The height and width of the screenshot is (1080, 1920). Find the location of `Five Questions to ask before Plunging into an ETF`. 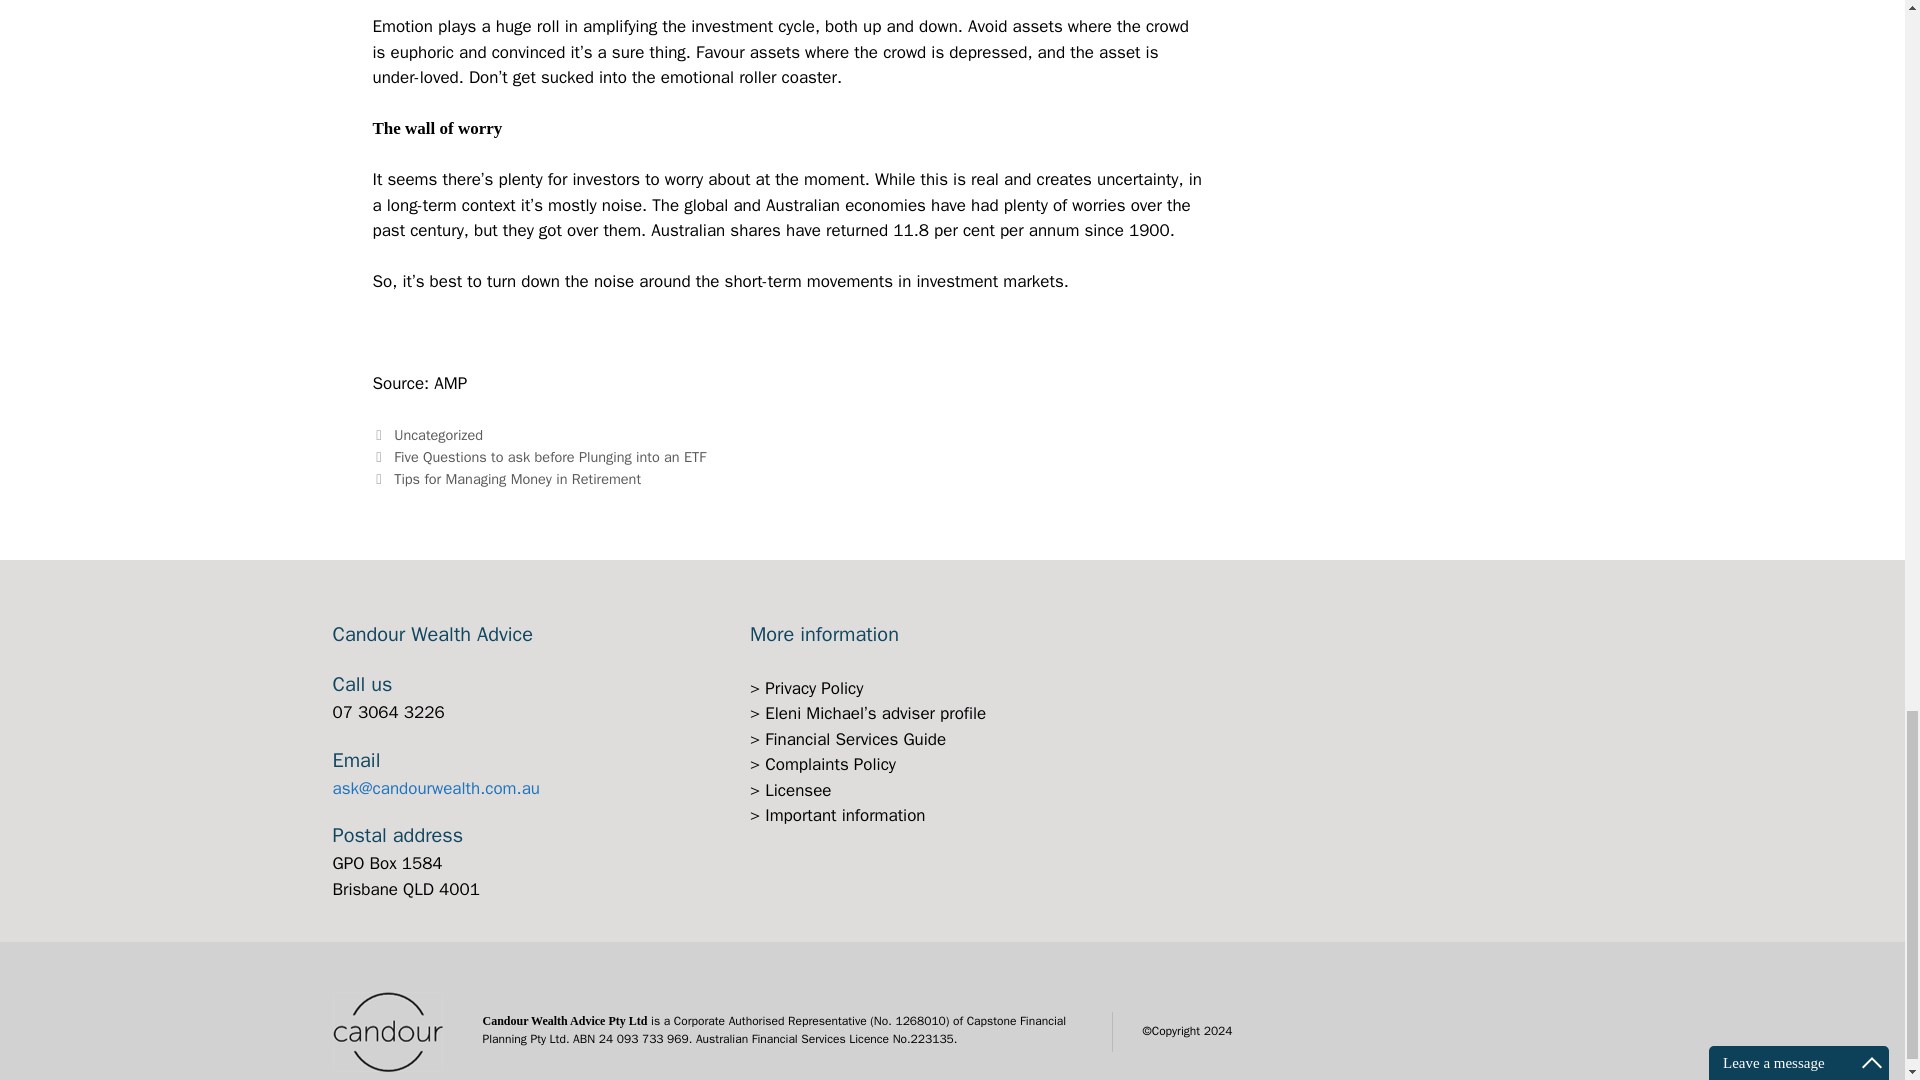

Five Questions to ask before Plunging into an ETF is located at coordinates (550, 456).